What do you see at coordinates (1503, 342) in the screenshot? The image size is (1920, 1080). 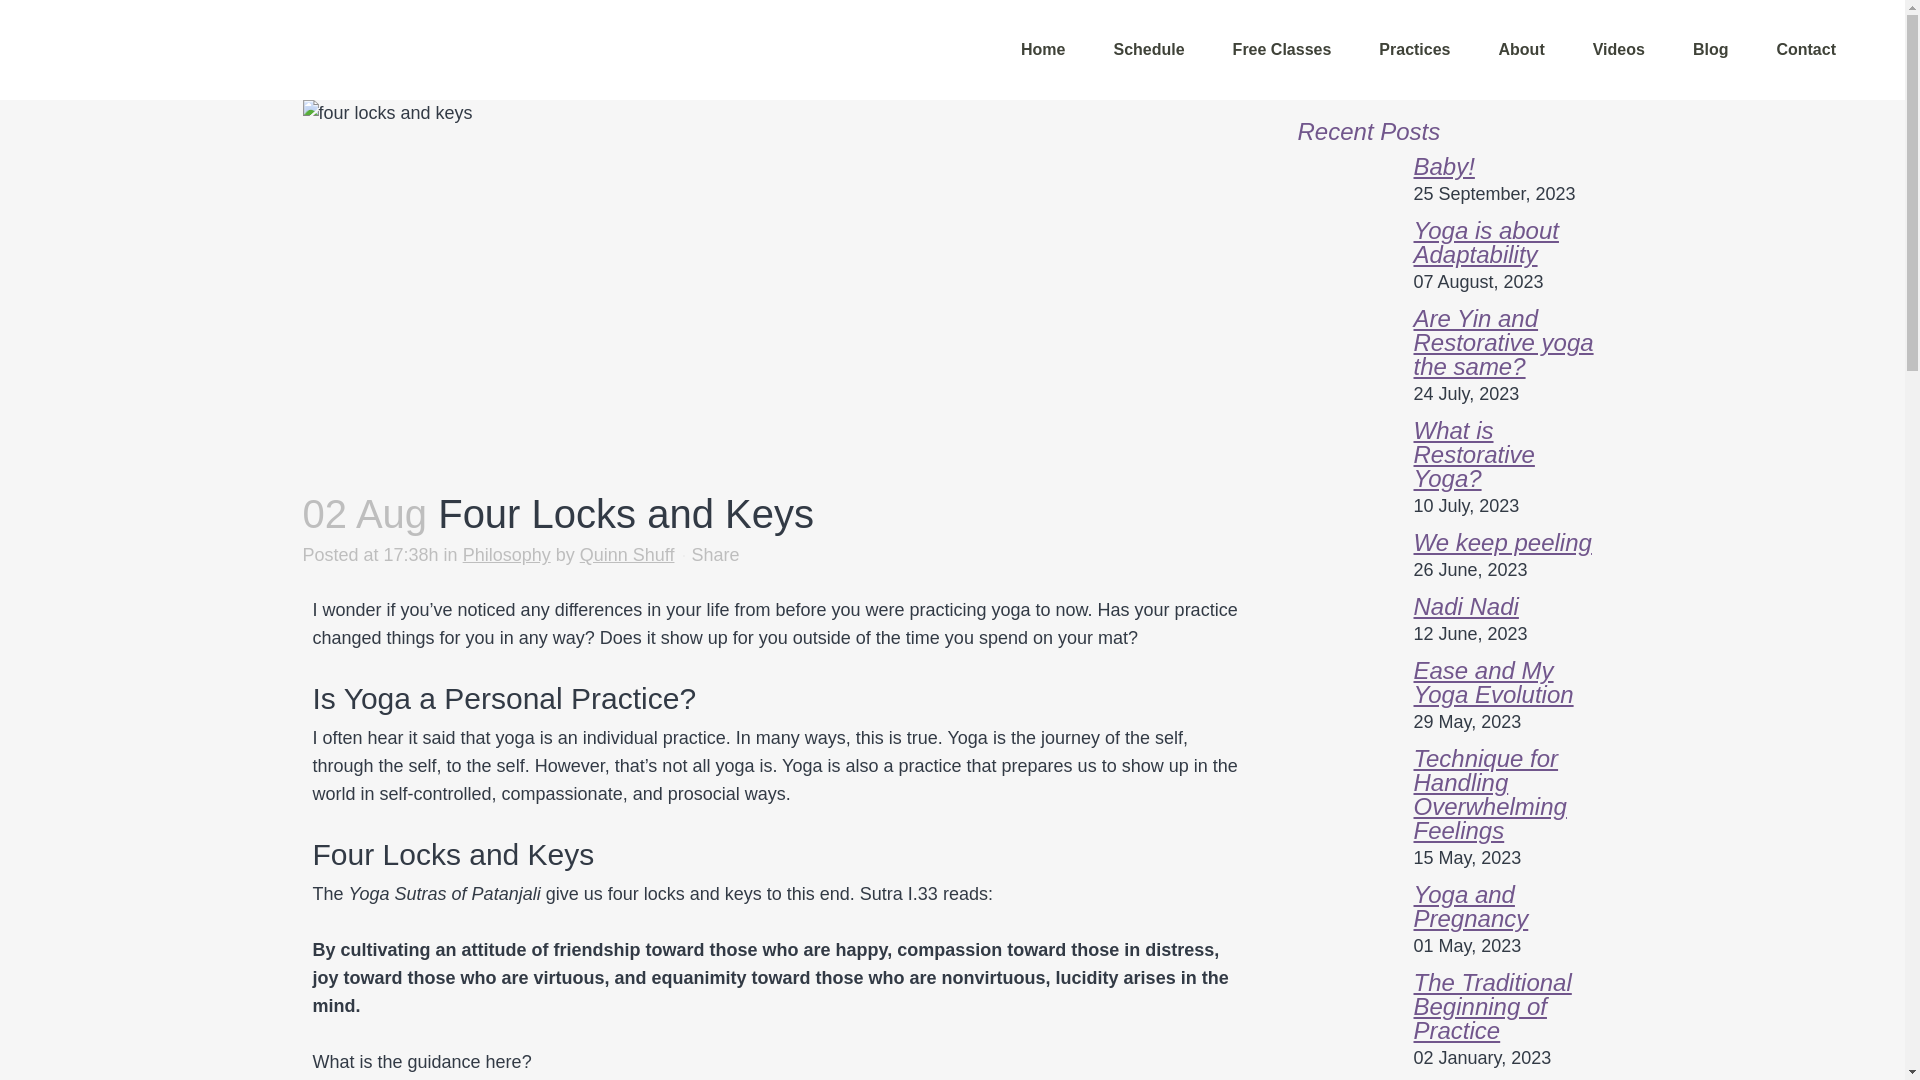 I see `Are Yin and Restorative yoga the same?` at bounding box center [1503, 342].